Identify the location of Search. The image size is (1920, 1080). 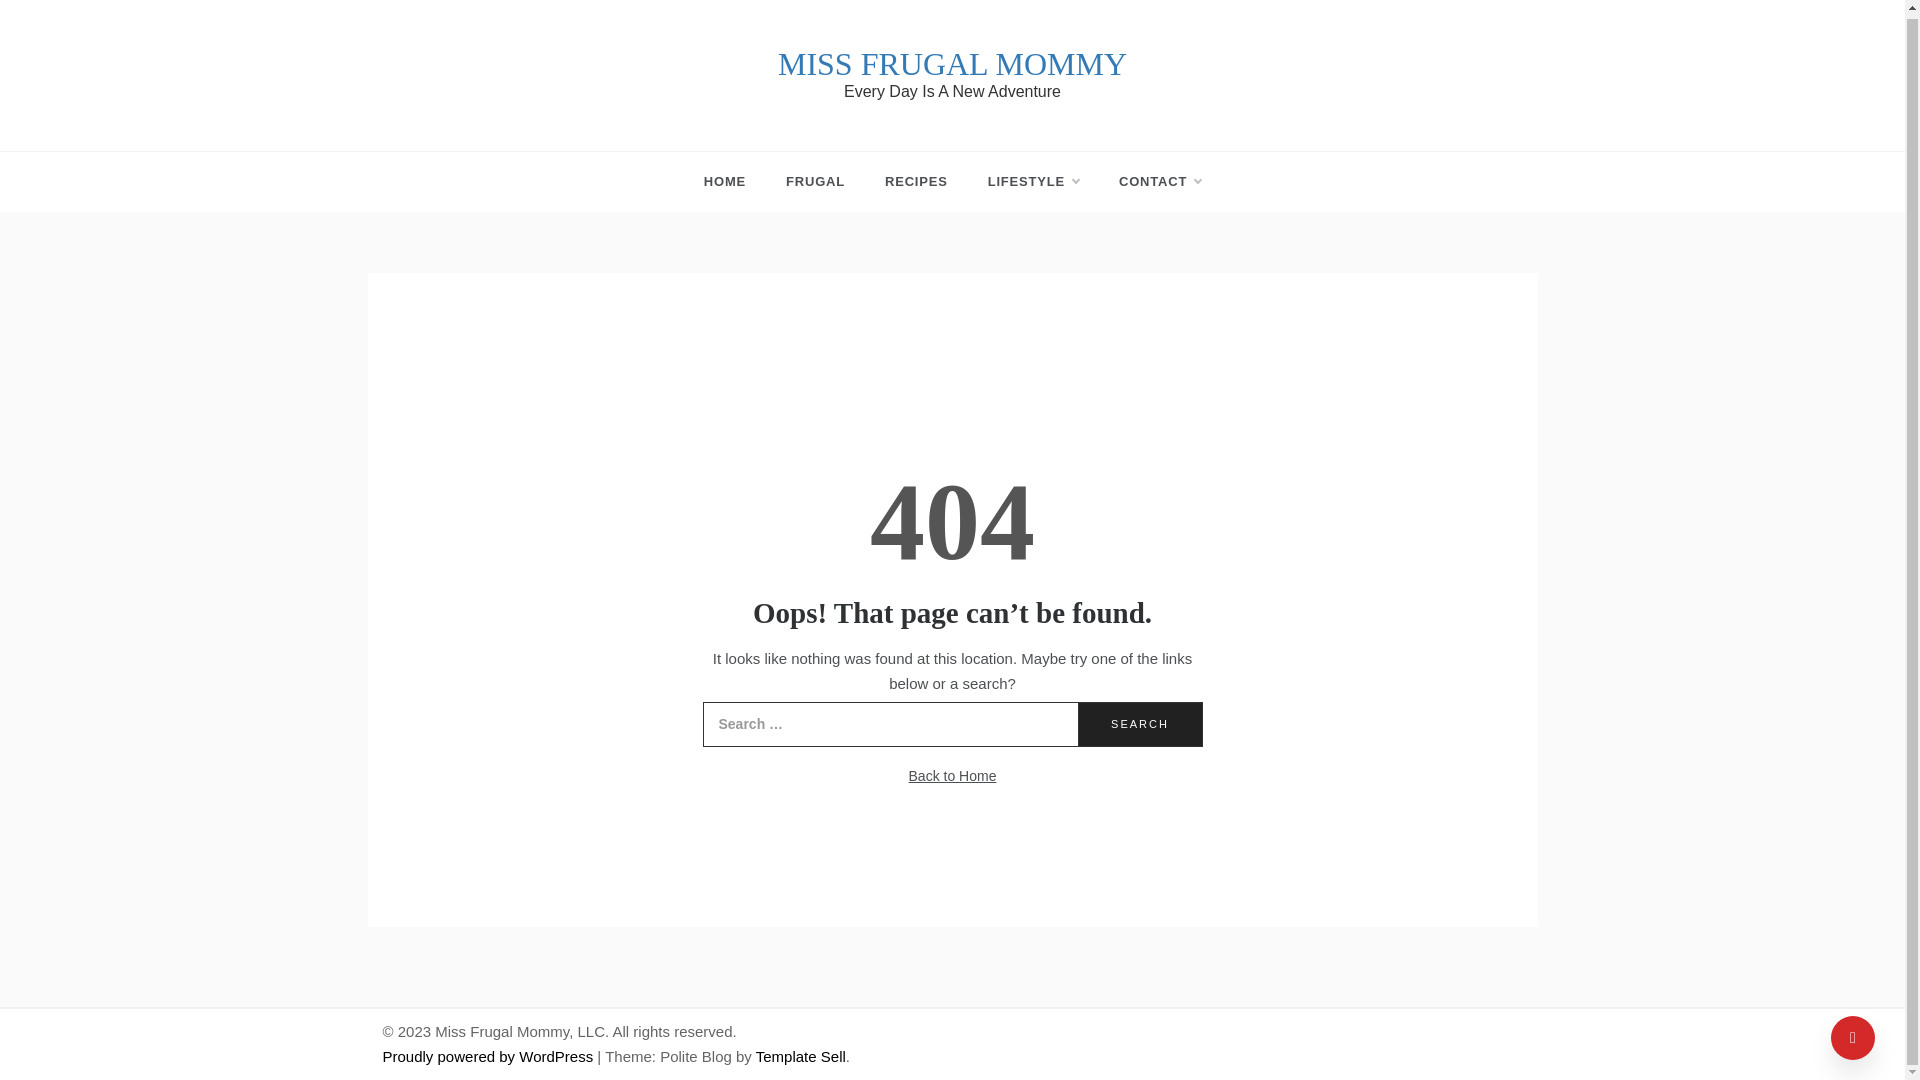
(1140, 724).